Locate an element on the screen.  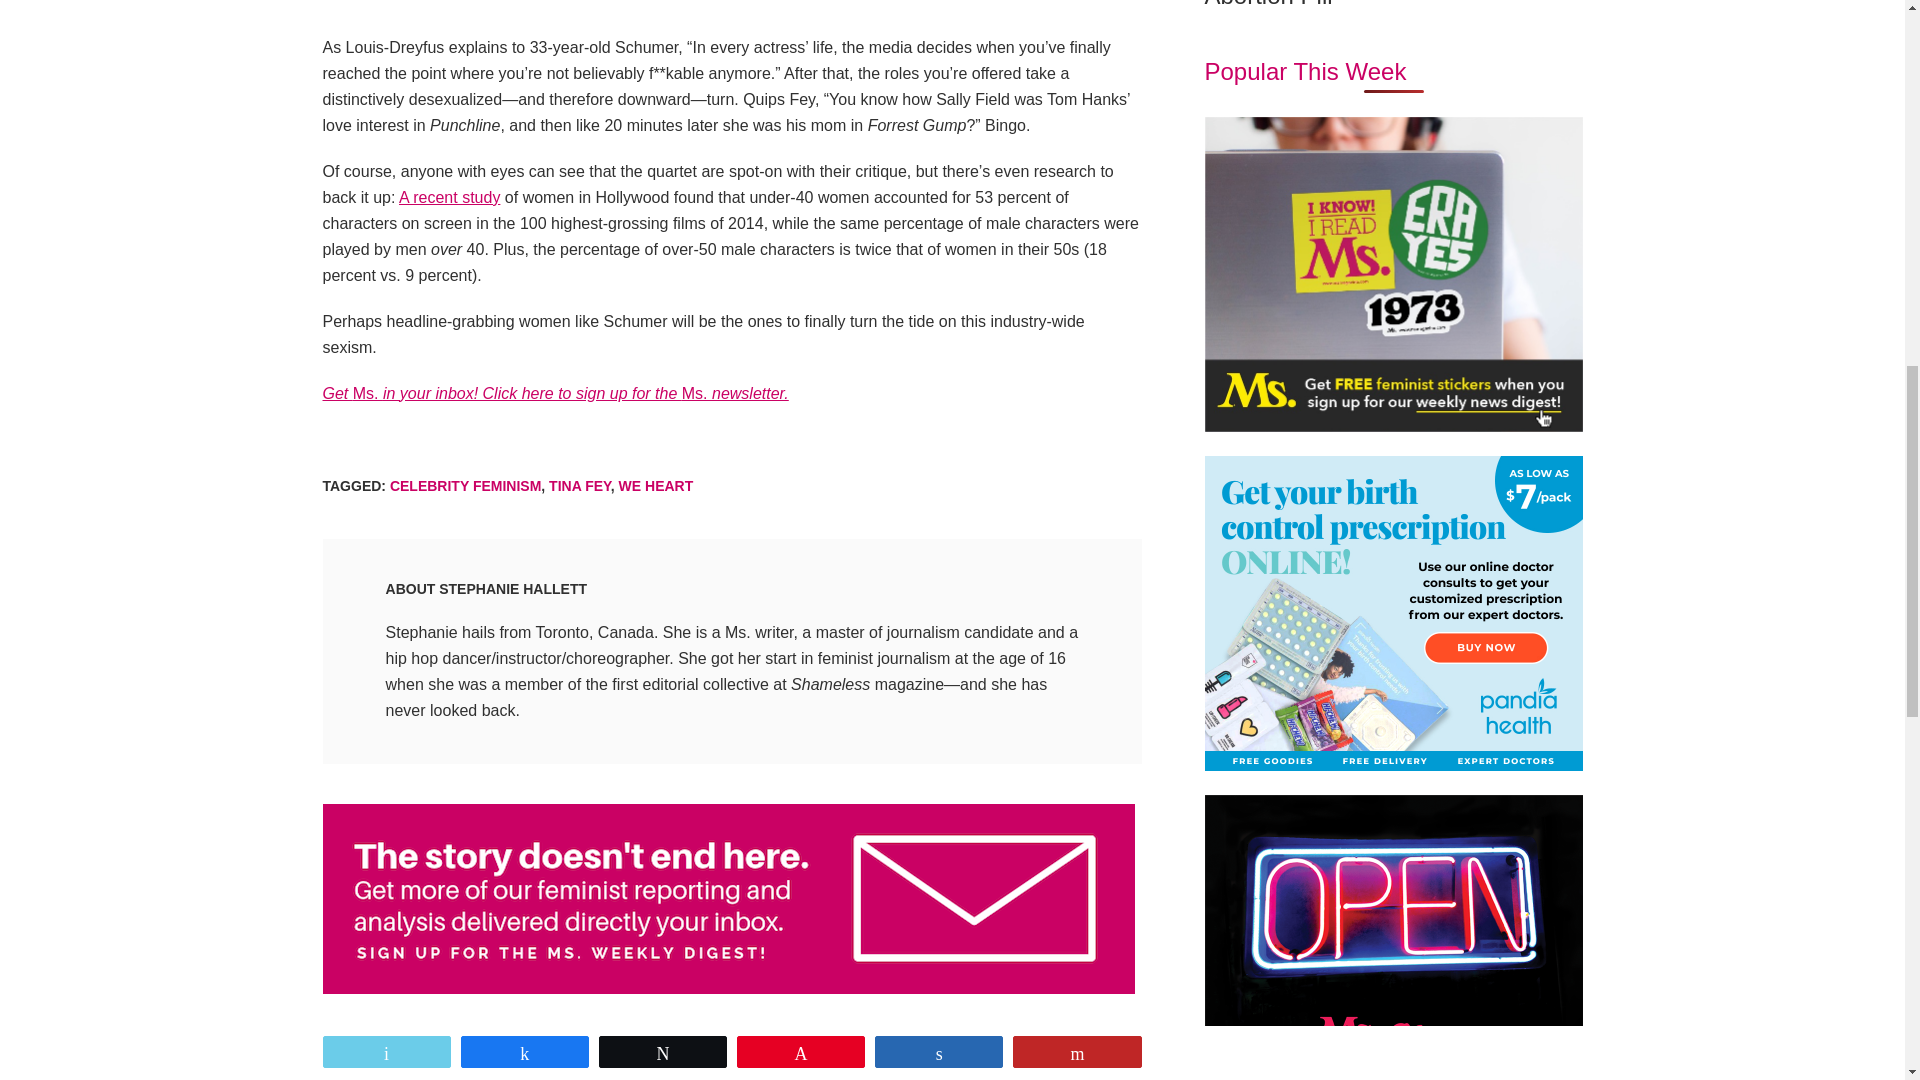
Posts by Stephanie Hallett is located at coordinates (513, 589).